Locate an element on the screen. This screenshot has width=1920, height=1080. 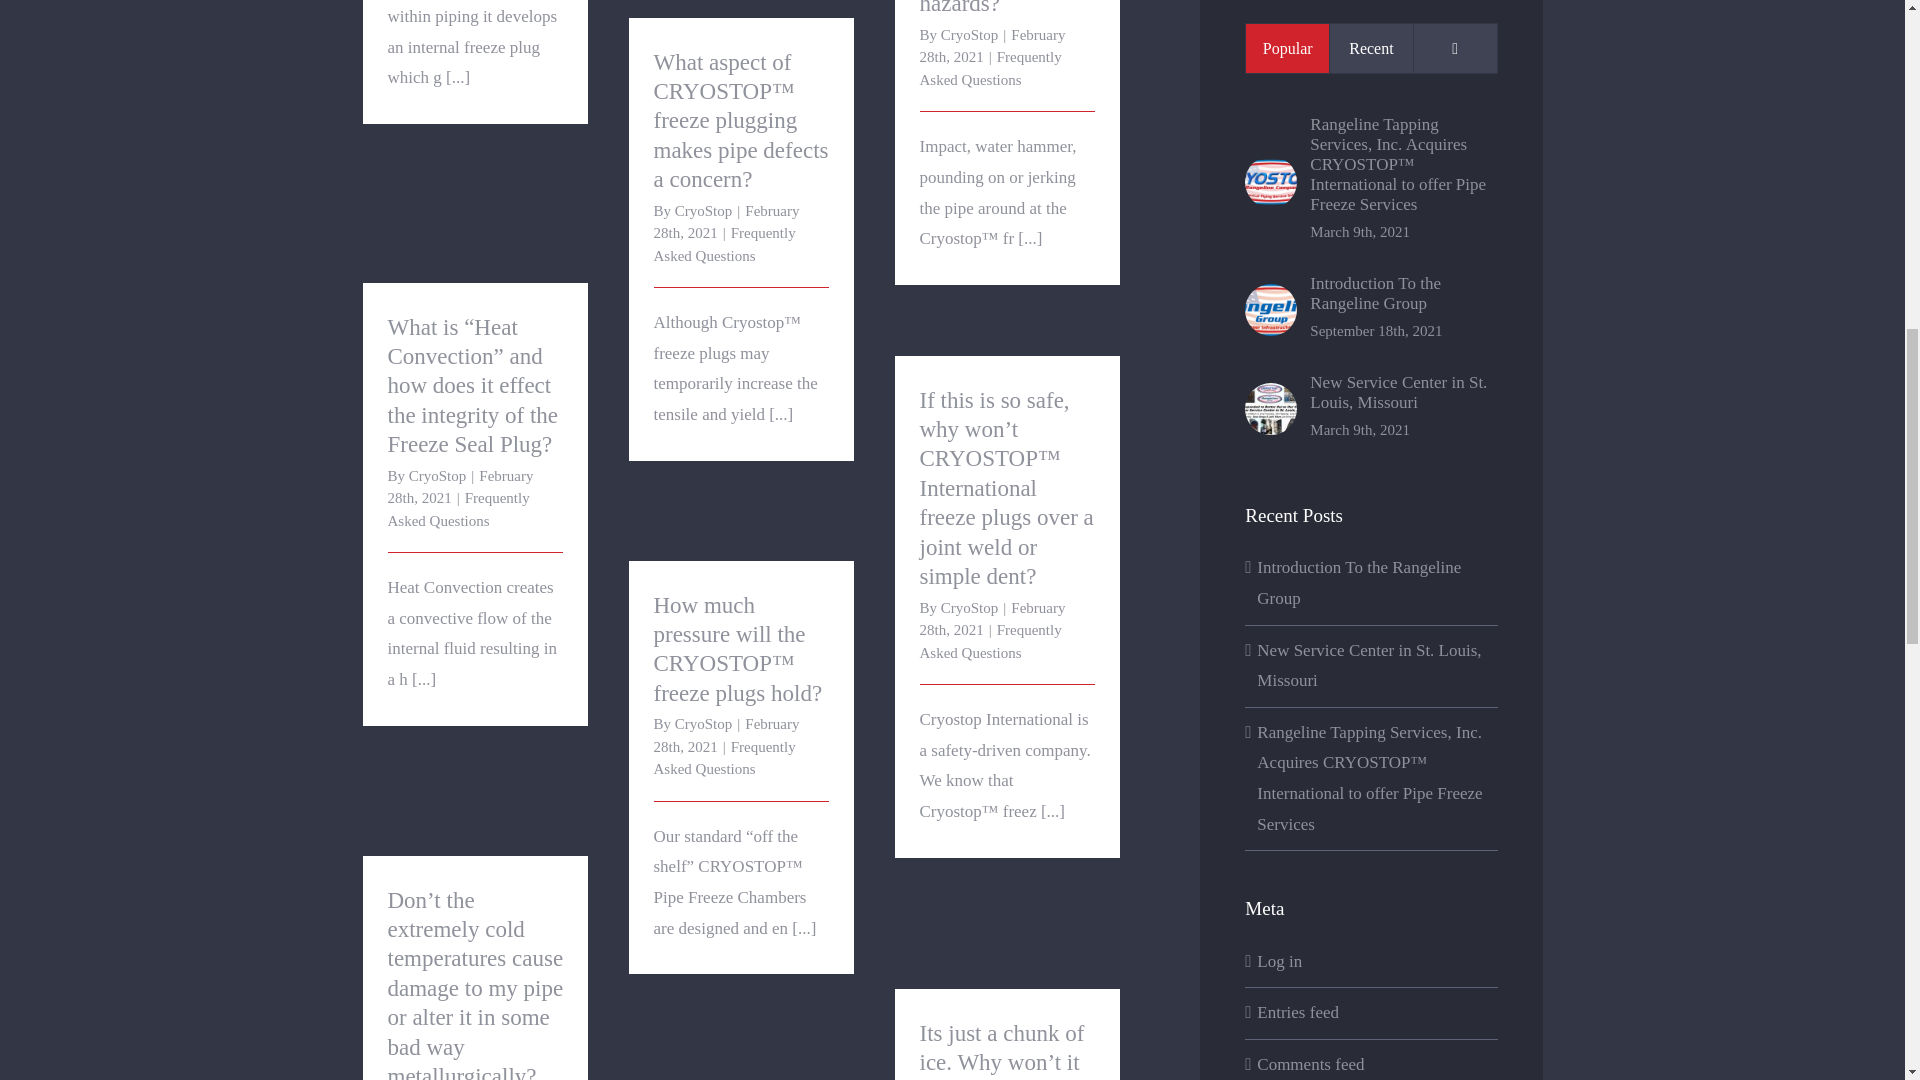
Posts by CryoStop is located at coordinates (704, 724).